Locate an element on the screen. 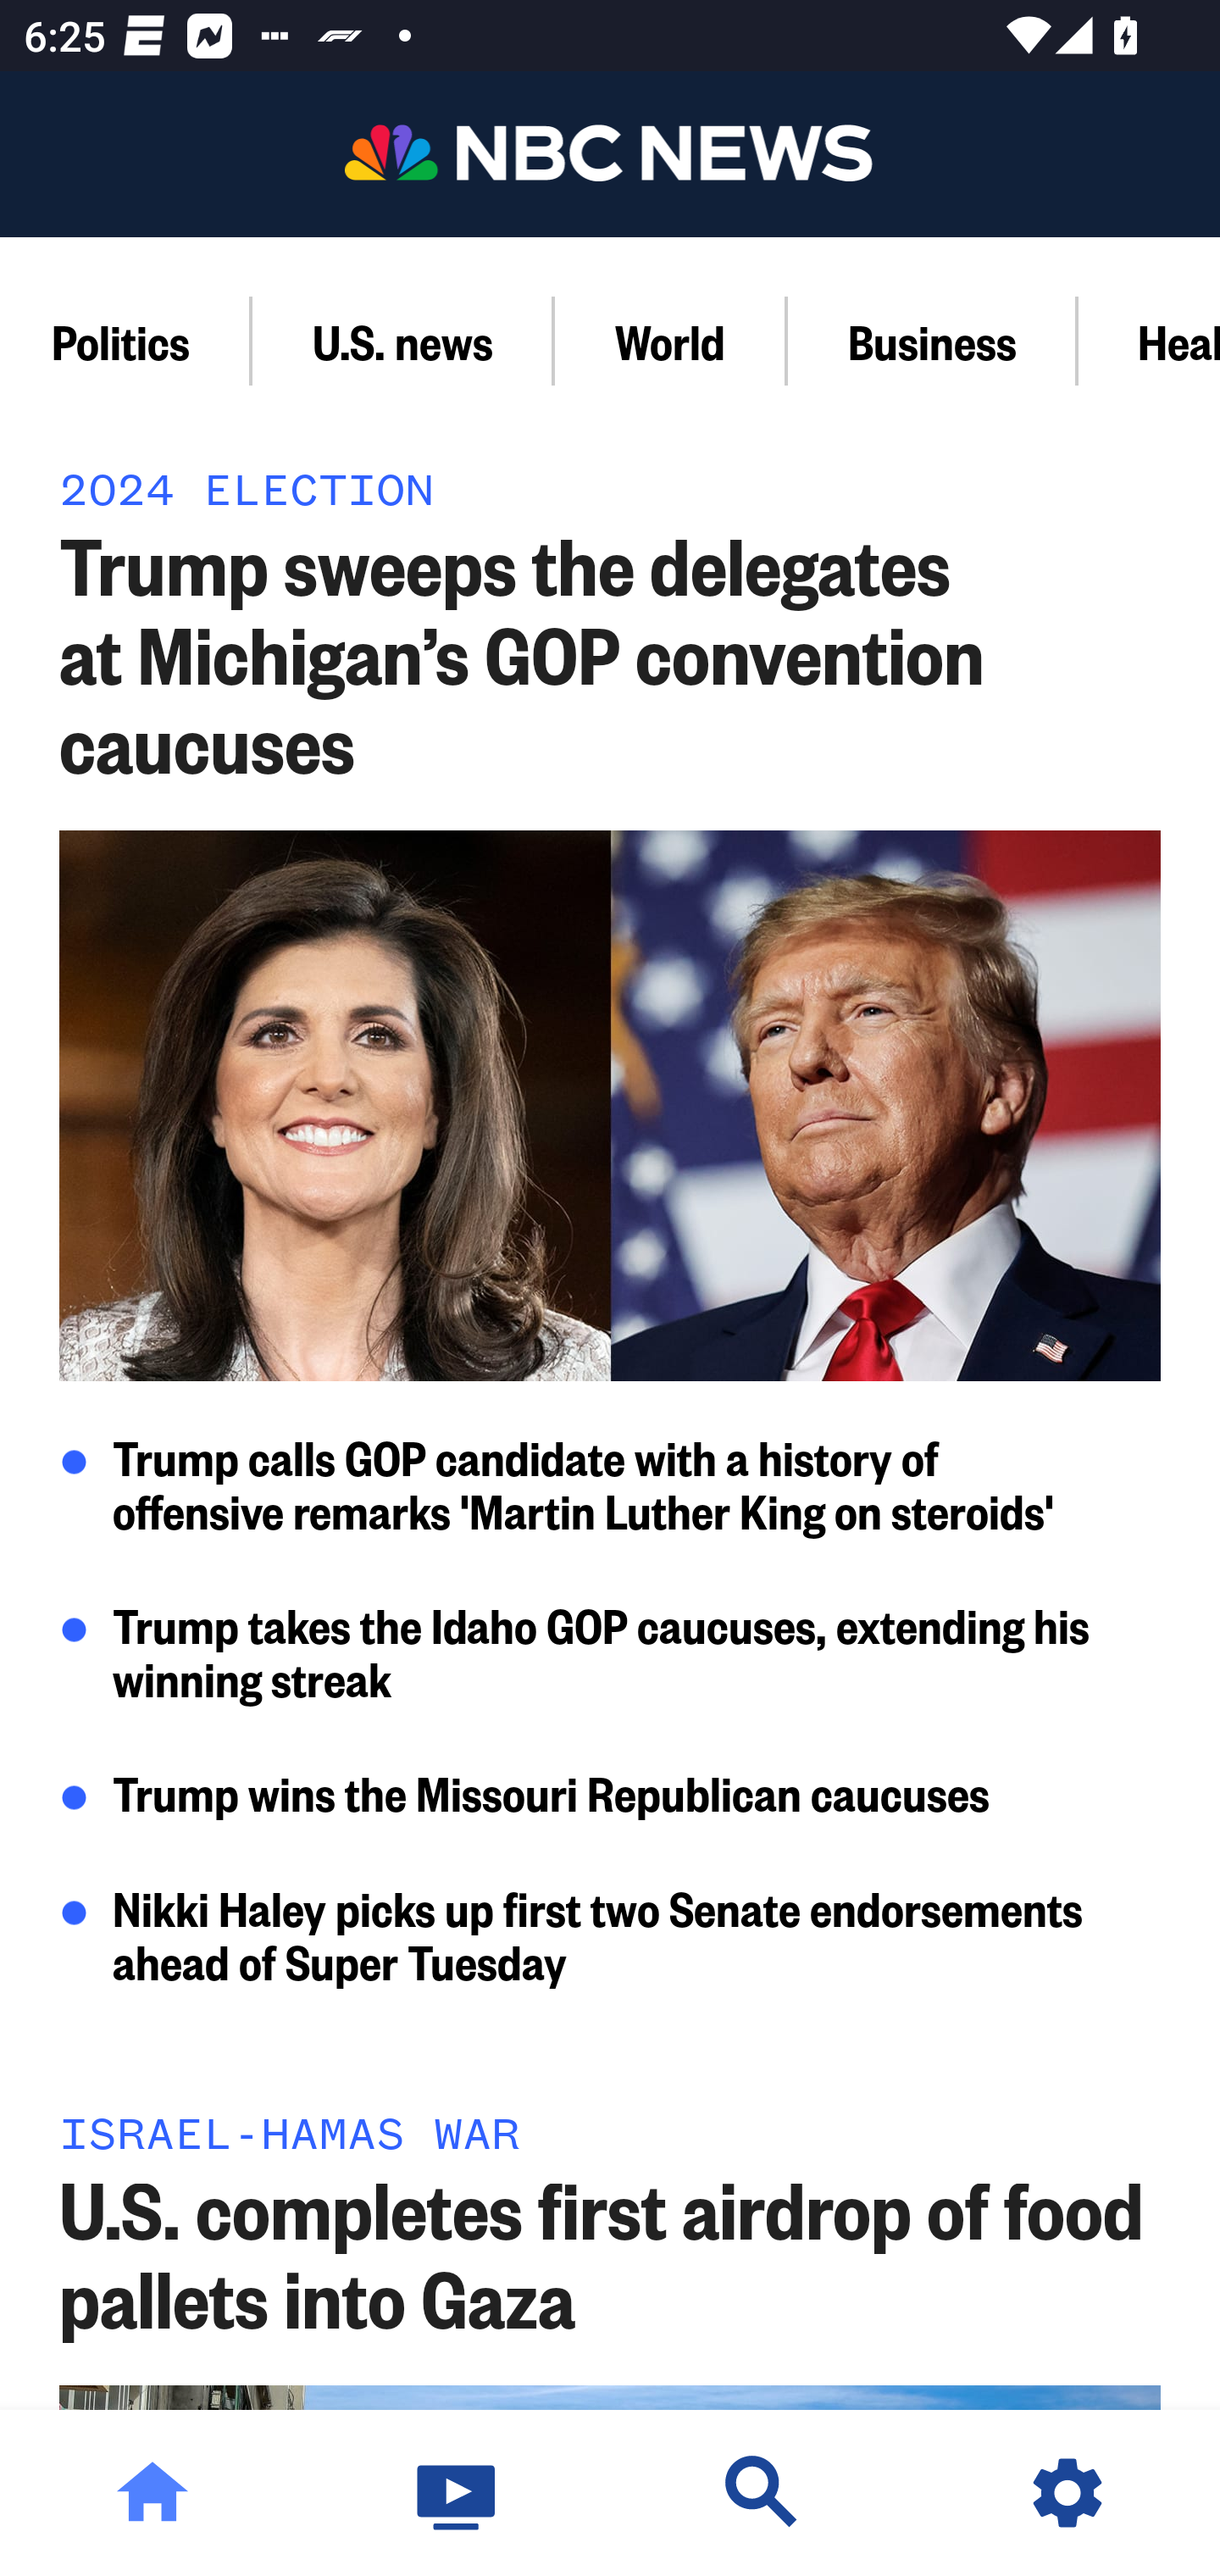  Politics Section,Politics is located at coordinates (126, 341).